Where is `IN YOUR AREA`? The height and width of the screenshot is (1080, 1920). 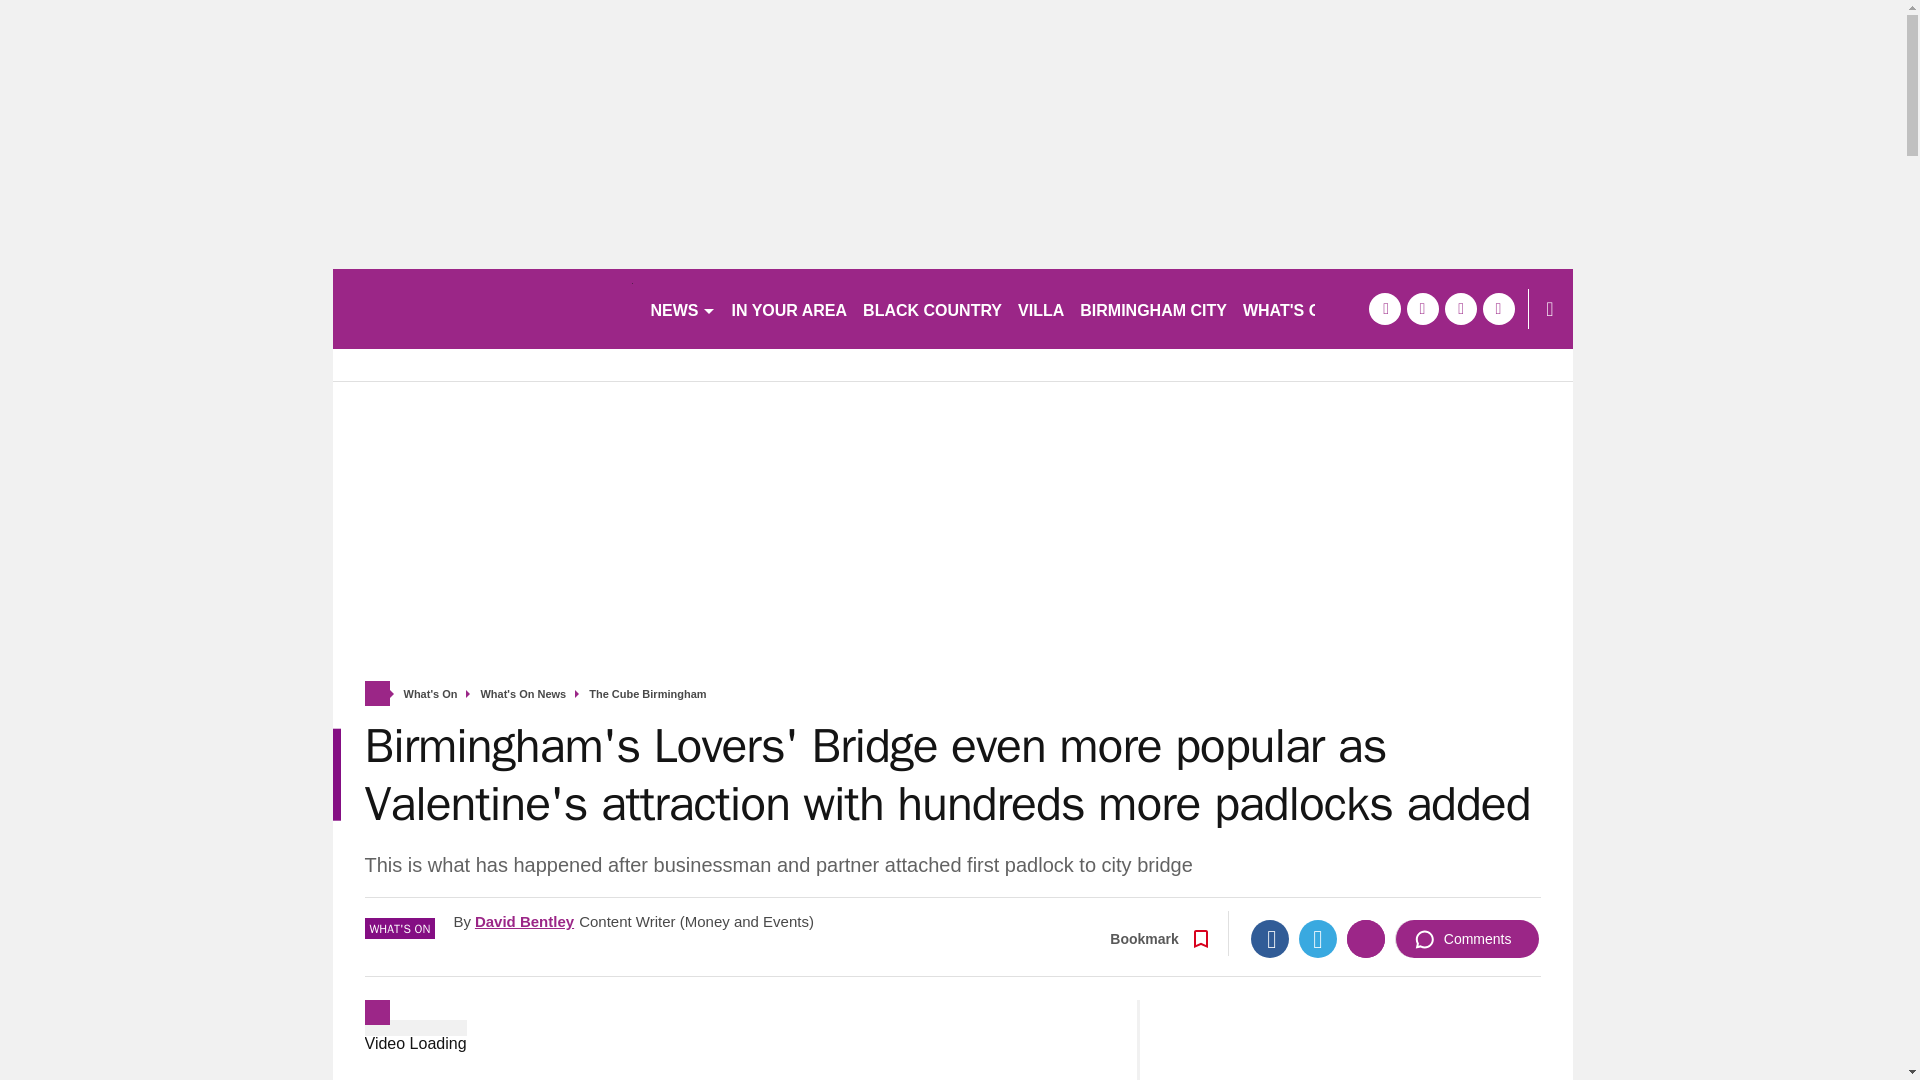 IN YOUR AREA is located at coordinates (790, 308).